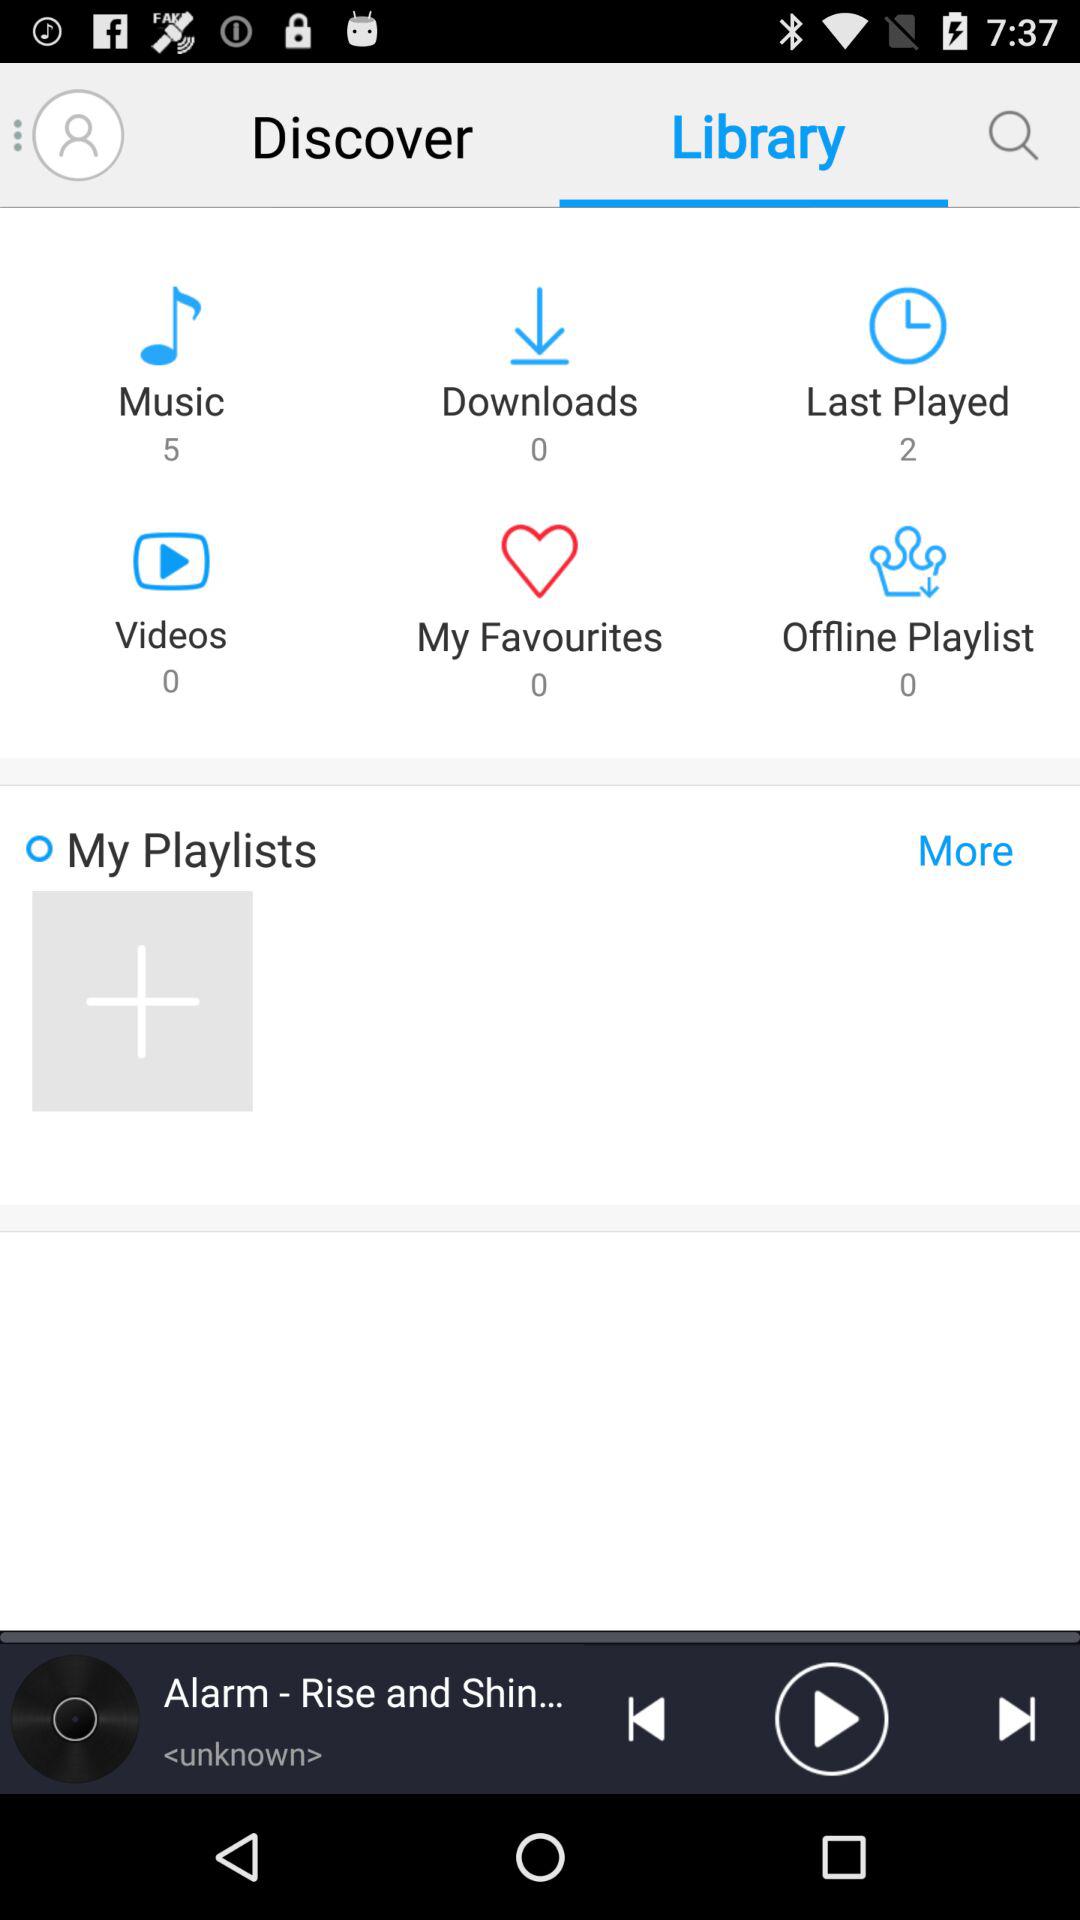  I want to click on view profile, so click(78, 135).